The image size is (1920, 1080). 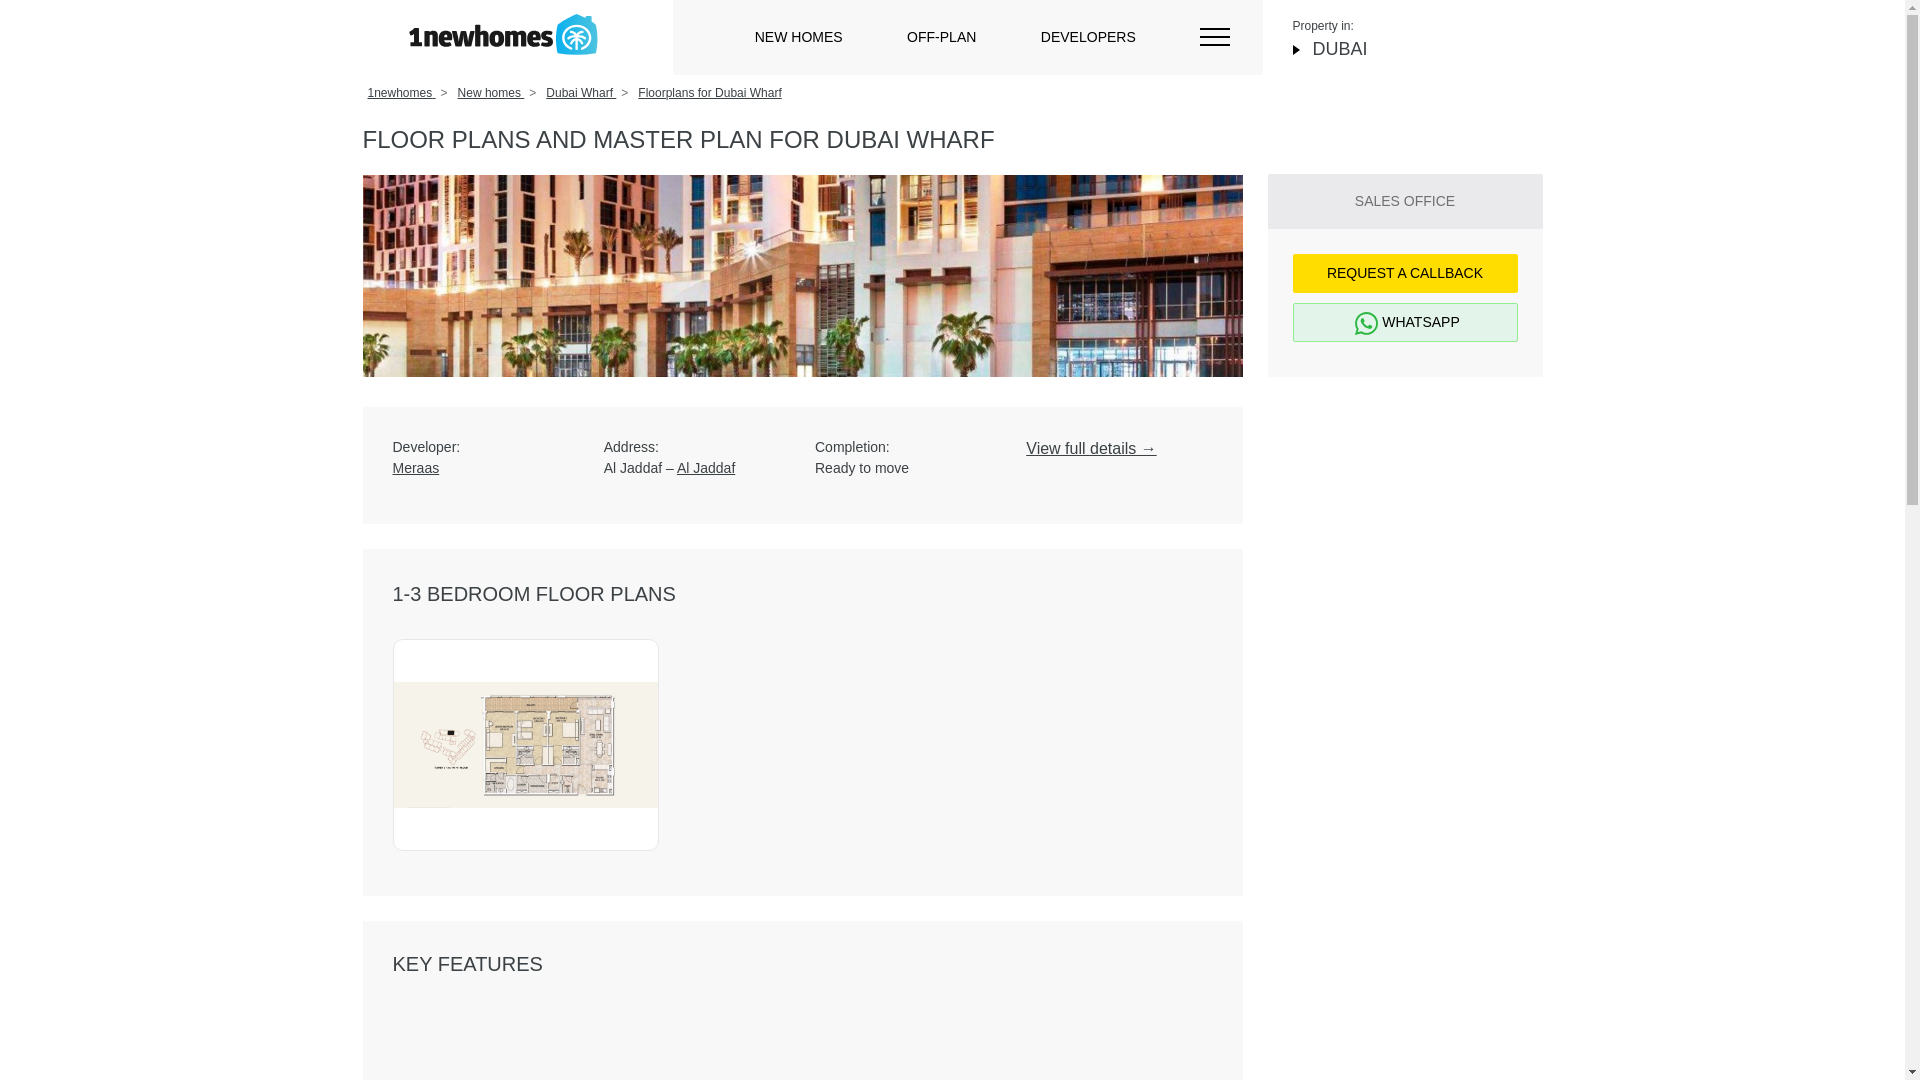 I want to click on Floorplans for Dubai Wharf, so click(x=709, y=93).